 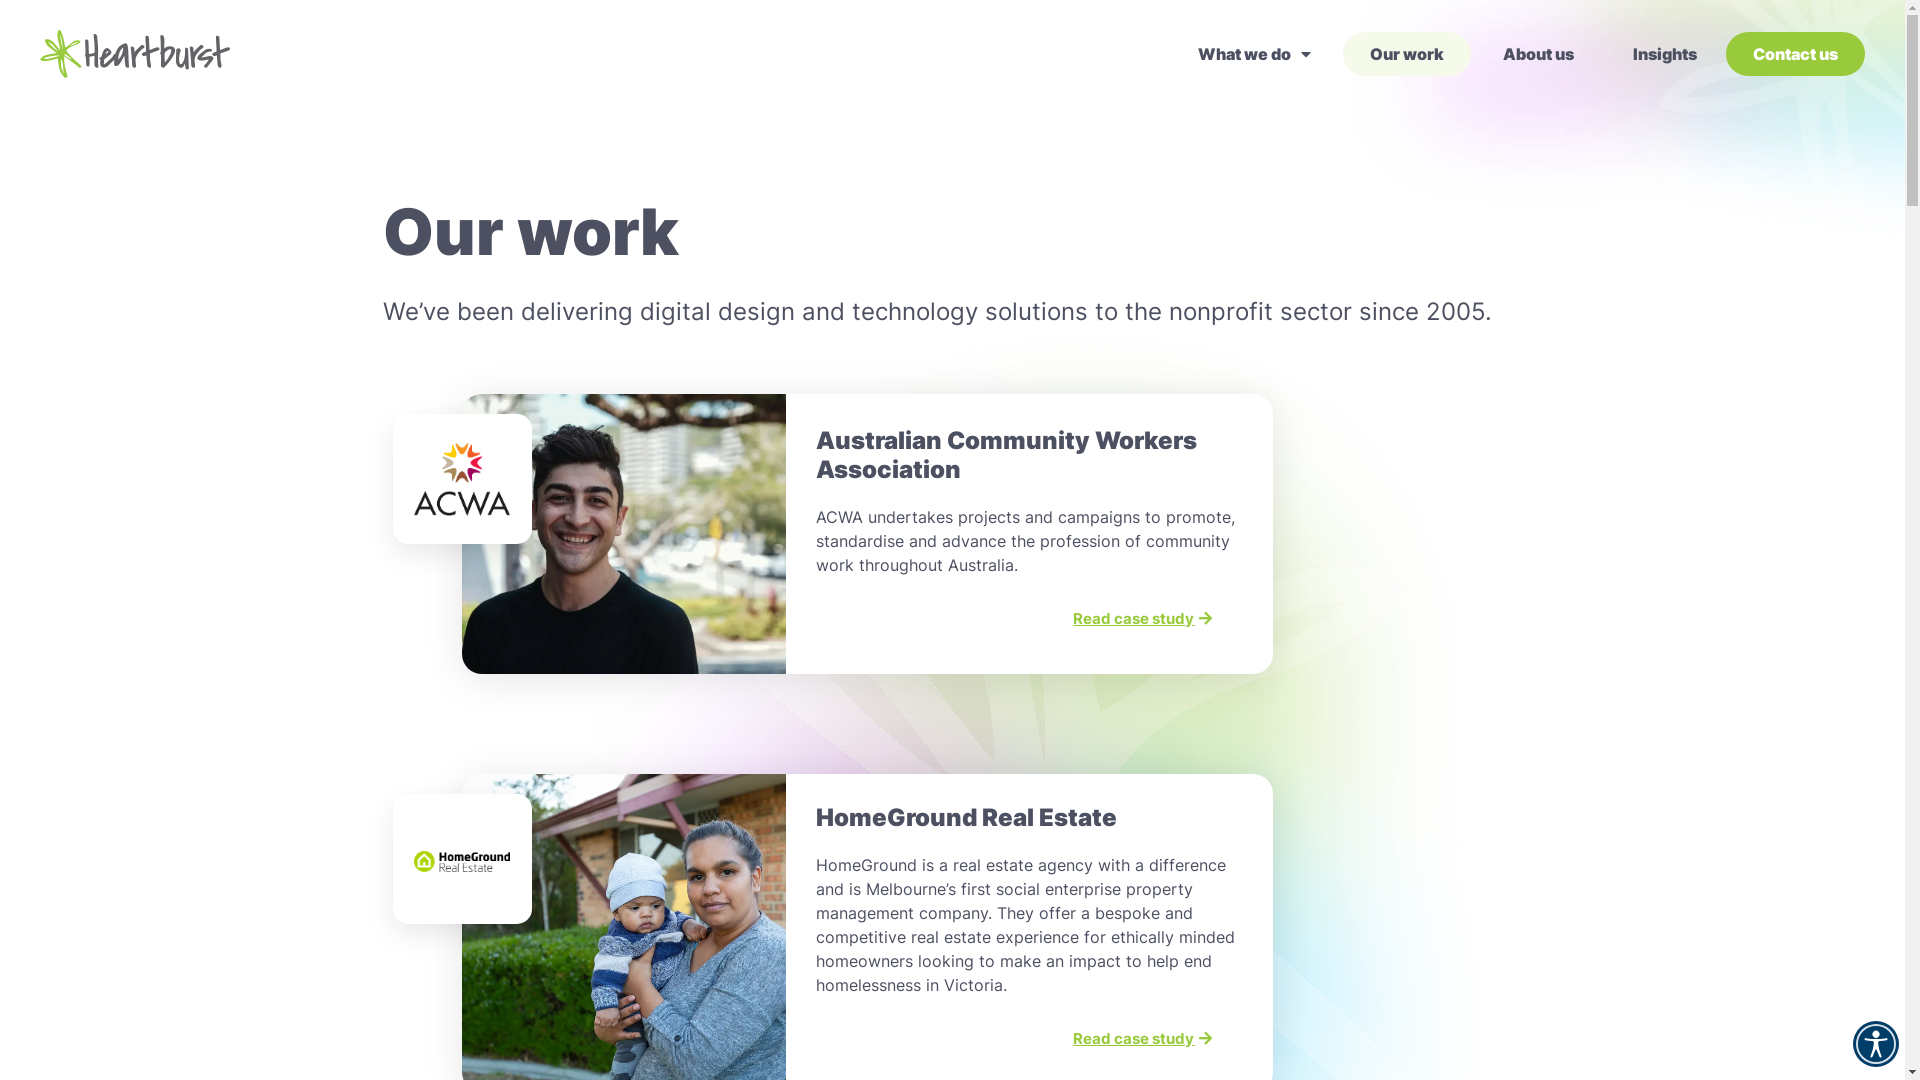 What do you see at coordinates (1142, 620) in the screenshot?
I see `Read case study` at bounding box center [1142, 620].